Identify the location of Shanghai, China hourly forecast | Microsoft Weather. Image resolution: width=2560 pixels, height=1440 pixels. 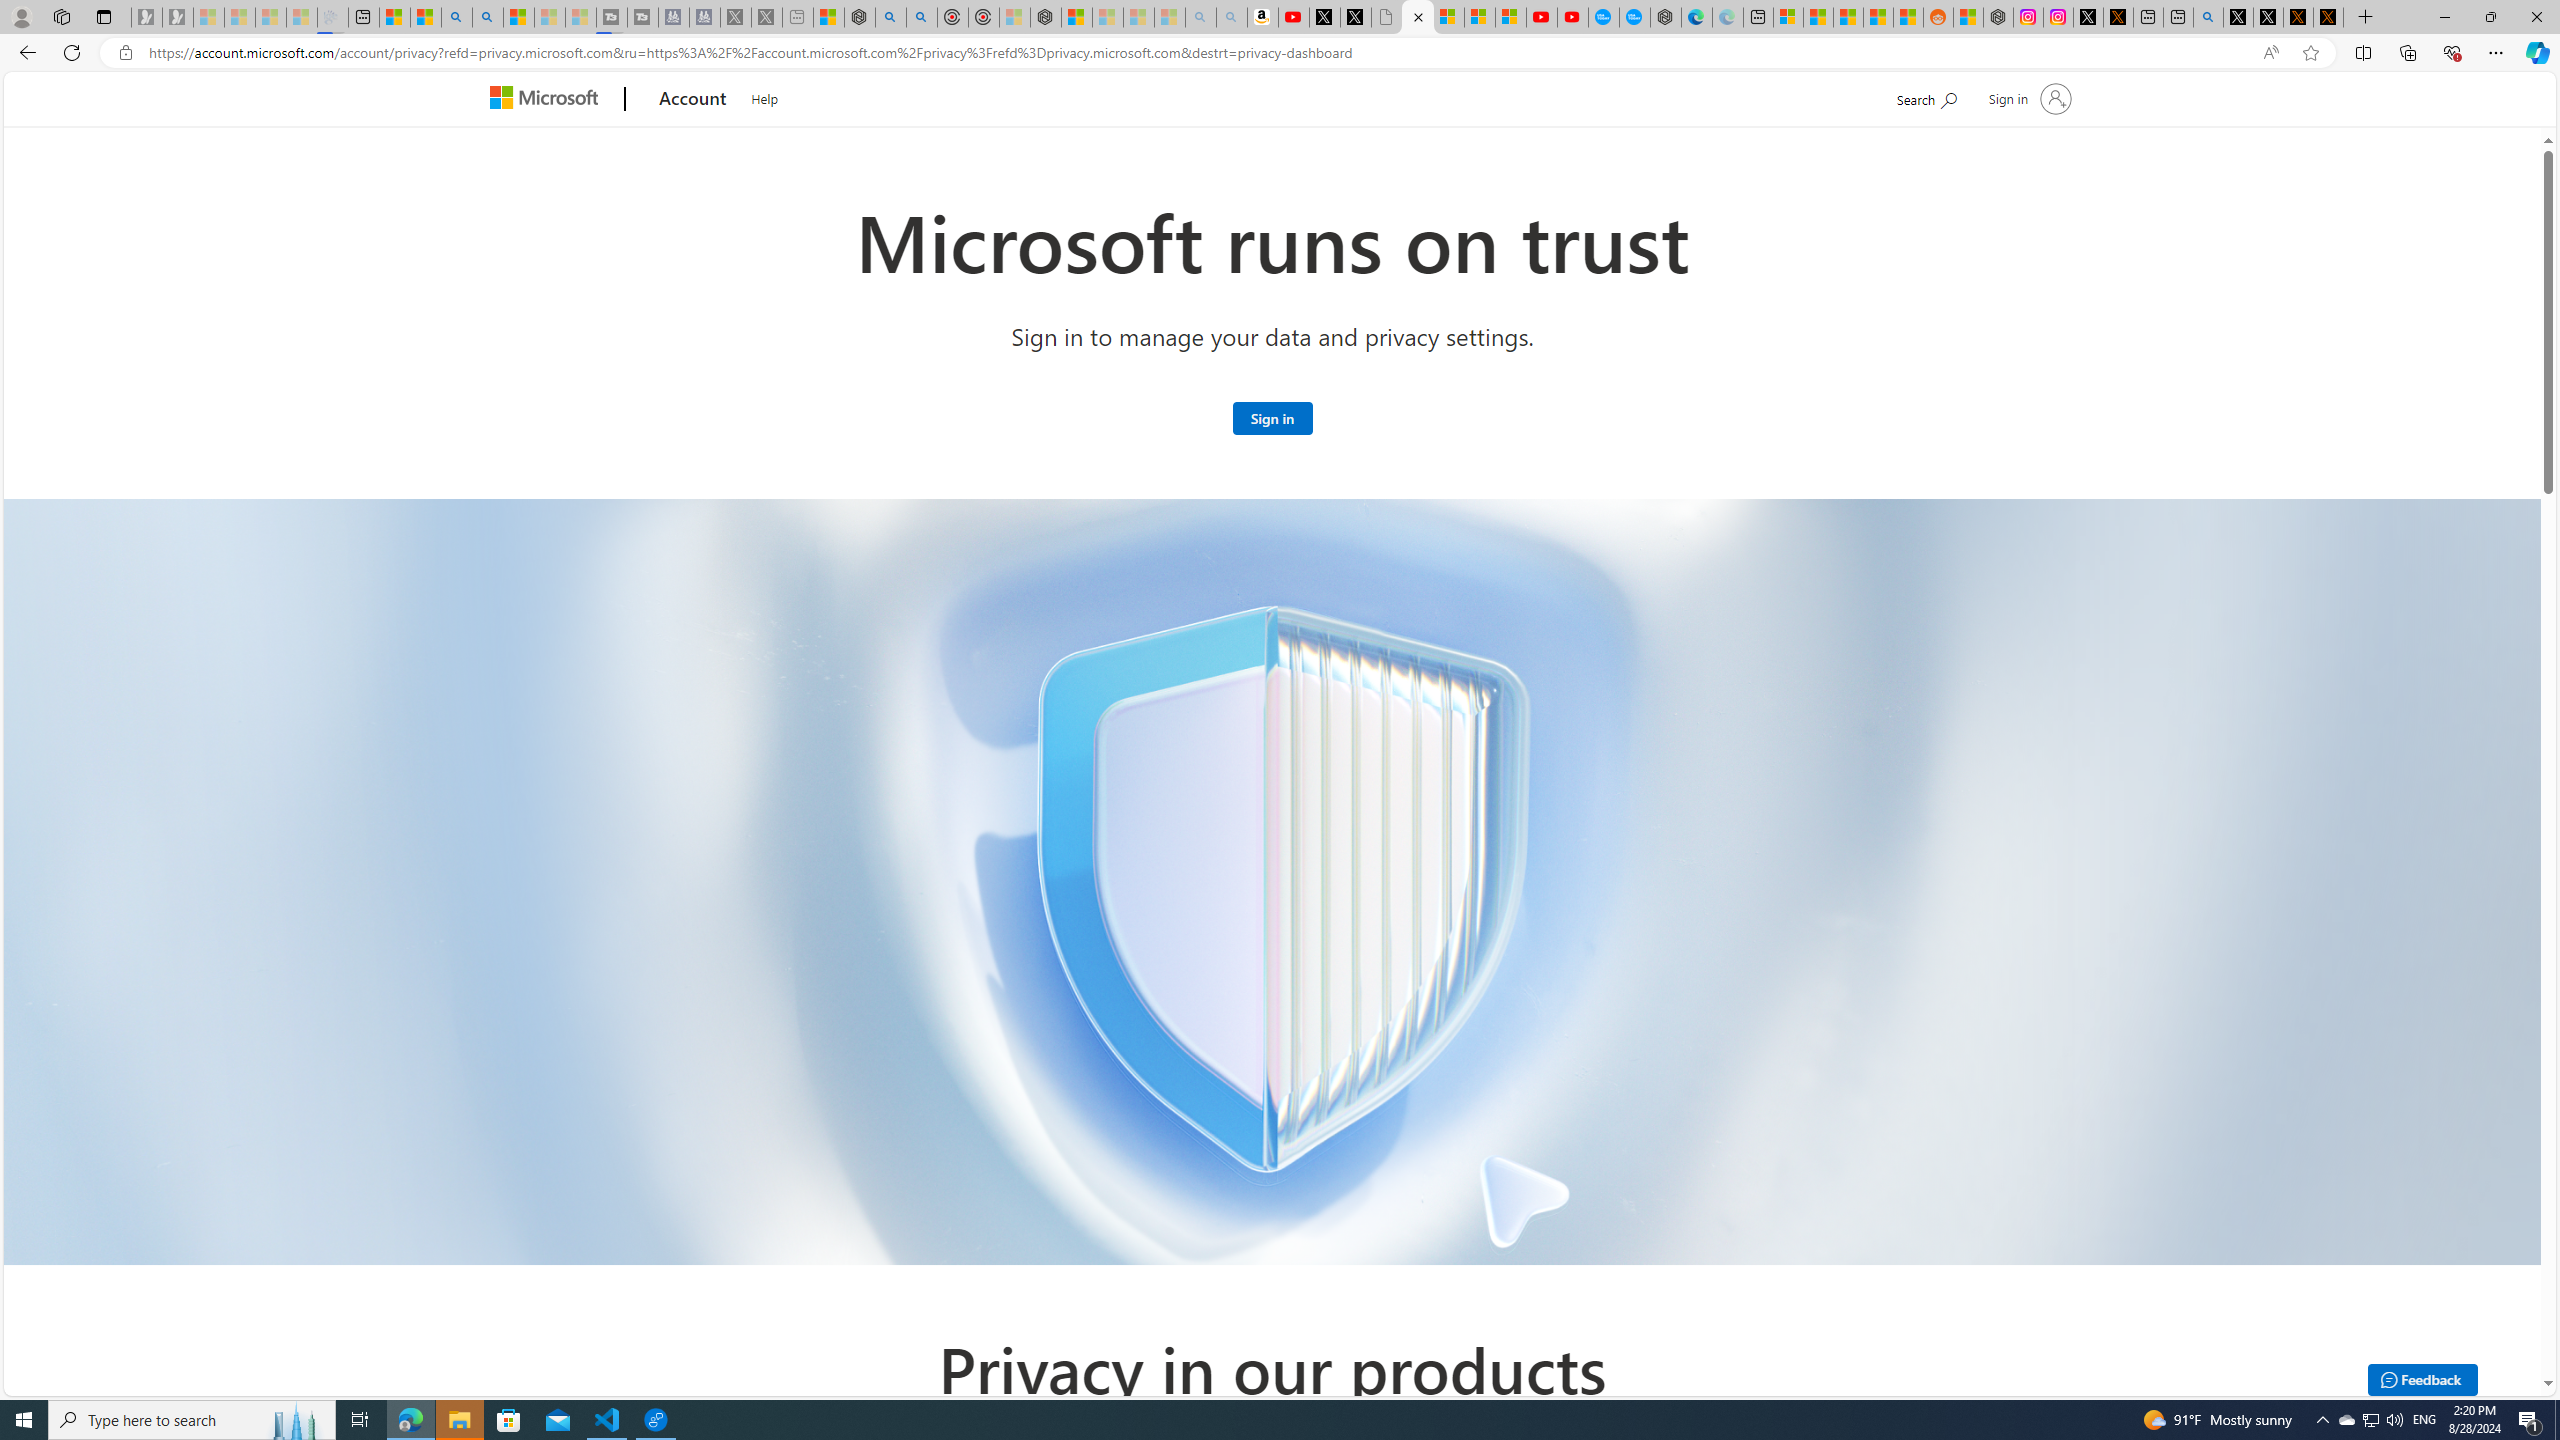
(1848, 17).